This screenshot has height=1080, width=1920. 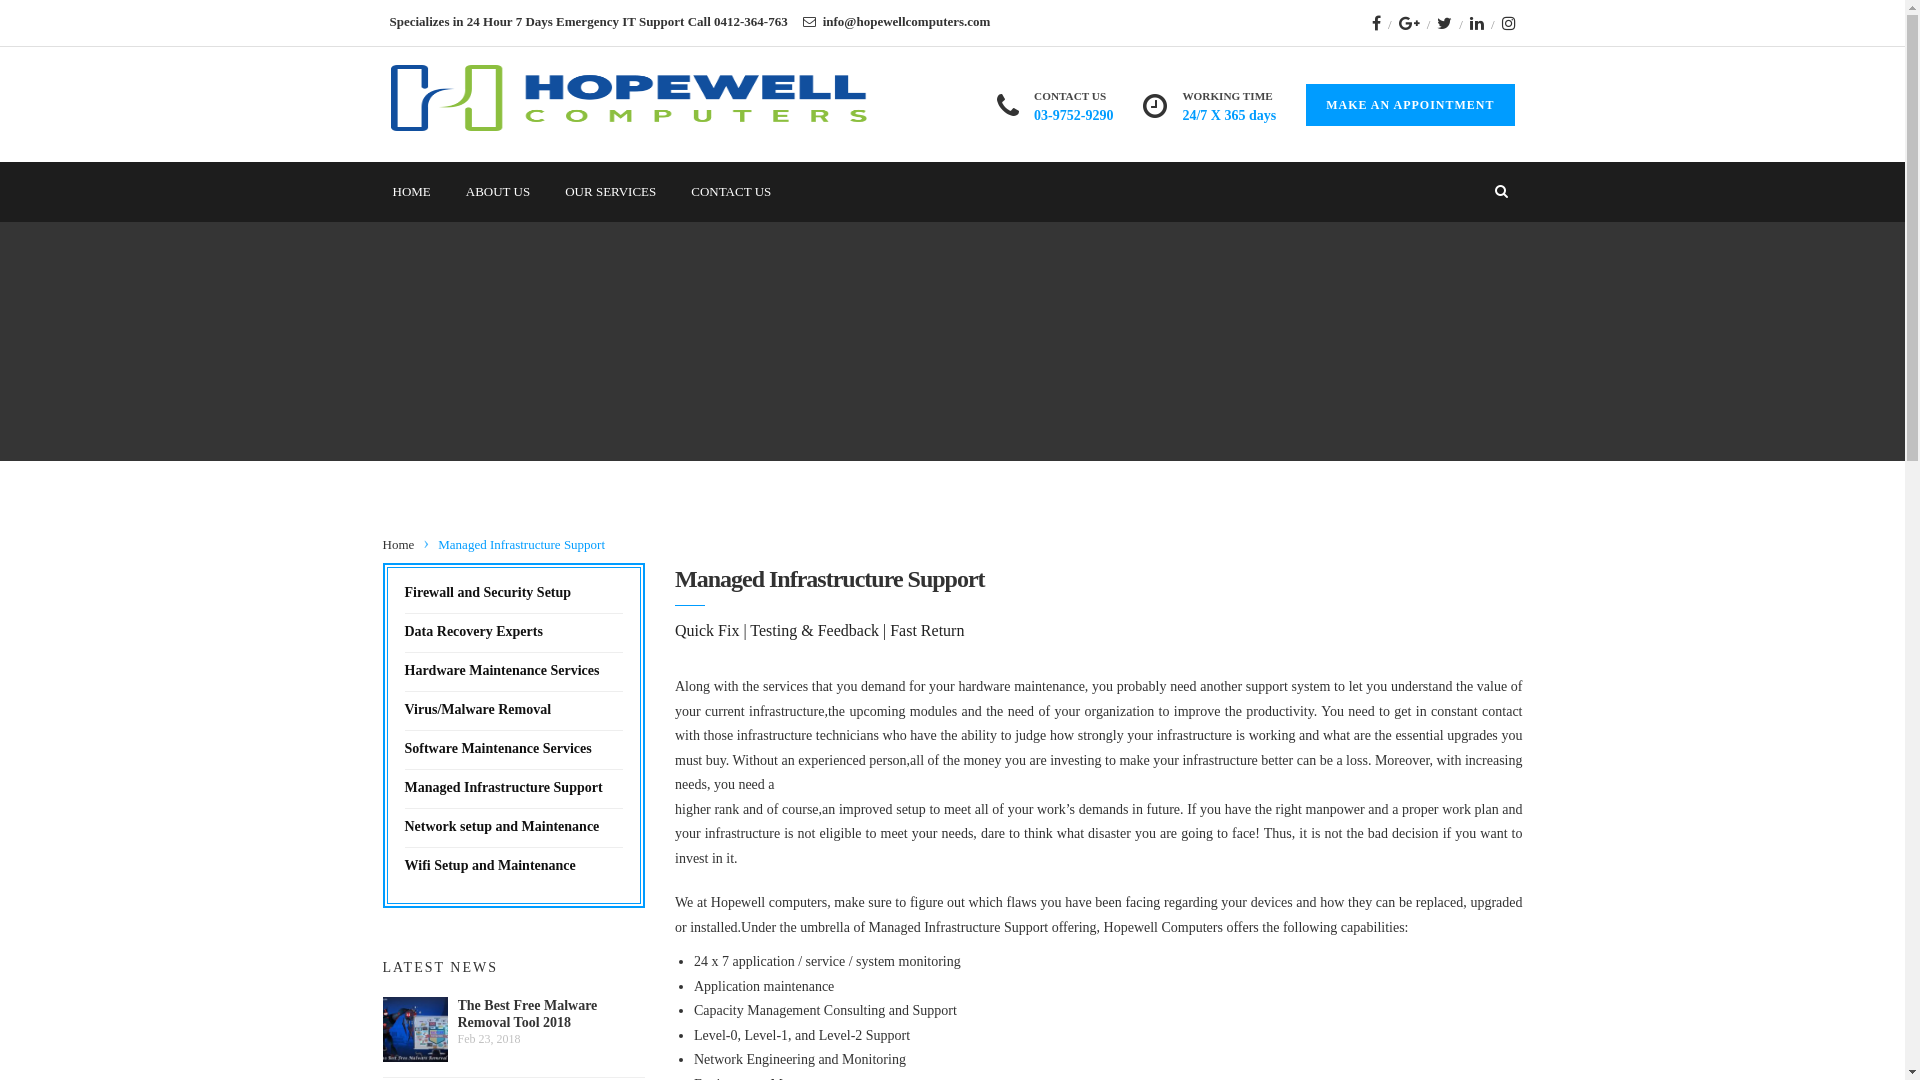 I want to click on Google+, so click(x=1410, y=23).